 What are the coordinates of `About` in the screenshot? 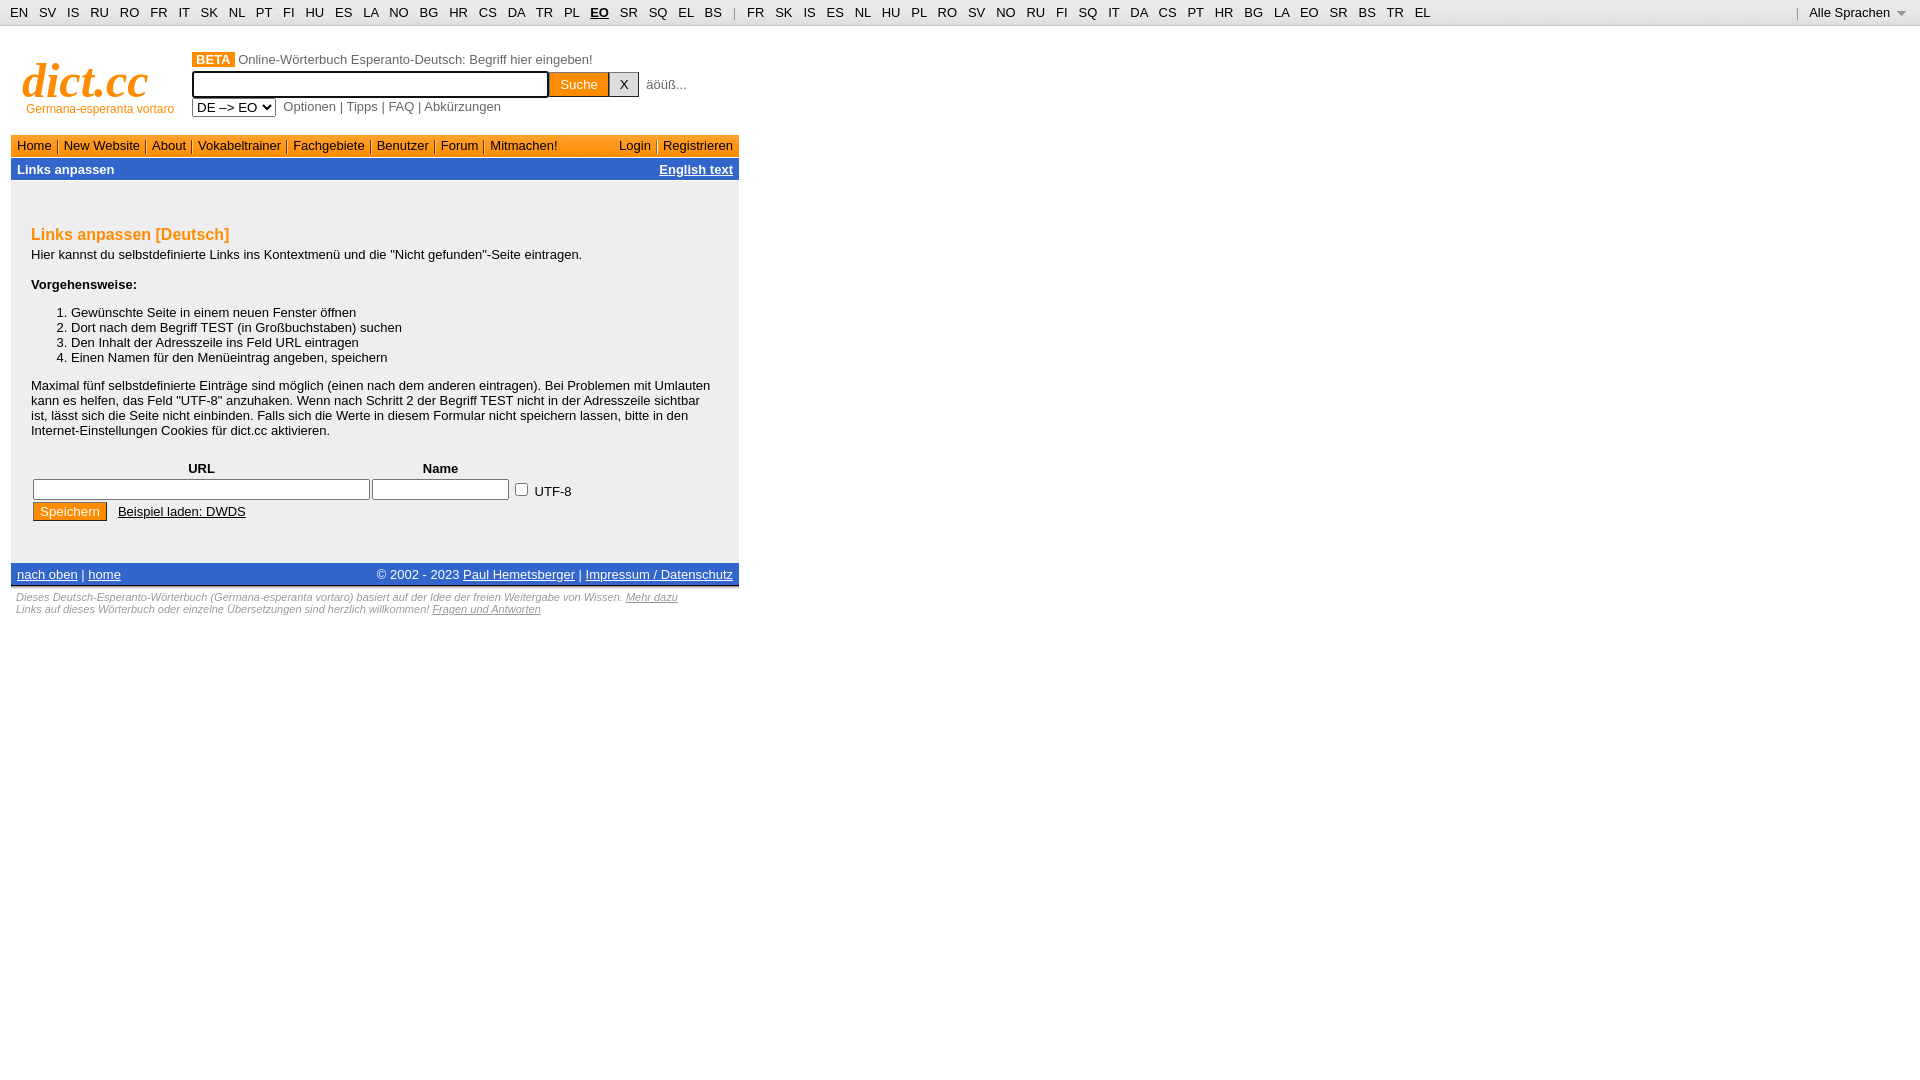 It's located at (169, 146).